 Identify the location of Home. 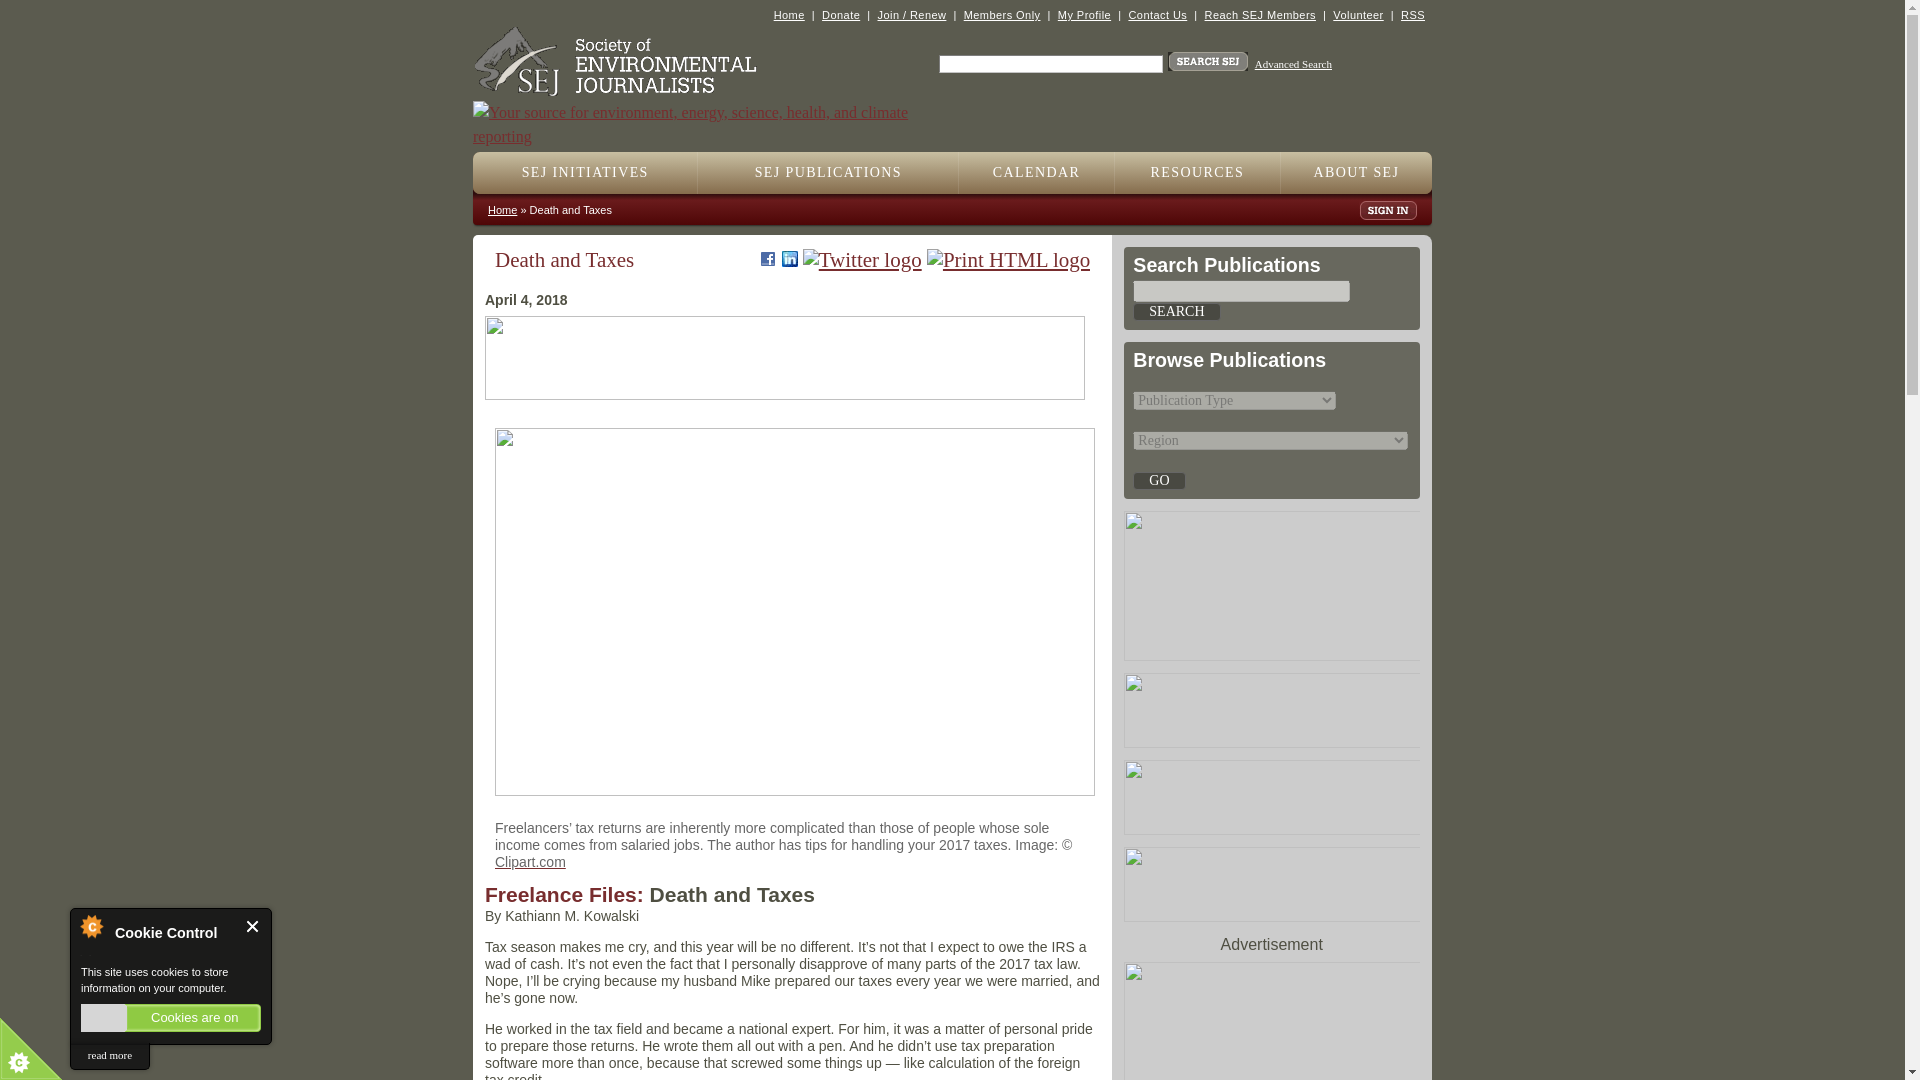
(788, 14).